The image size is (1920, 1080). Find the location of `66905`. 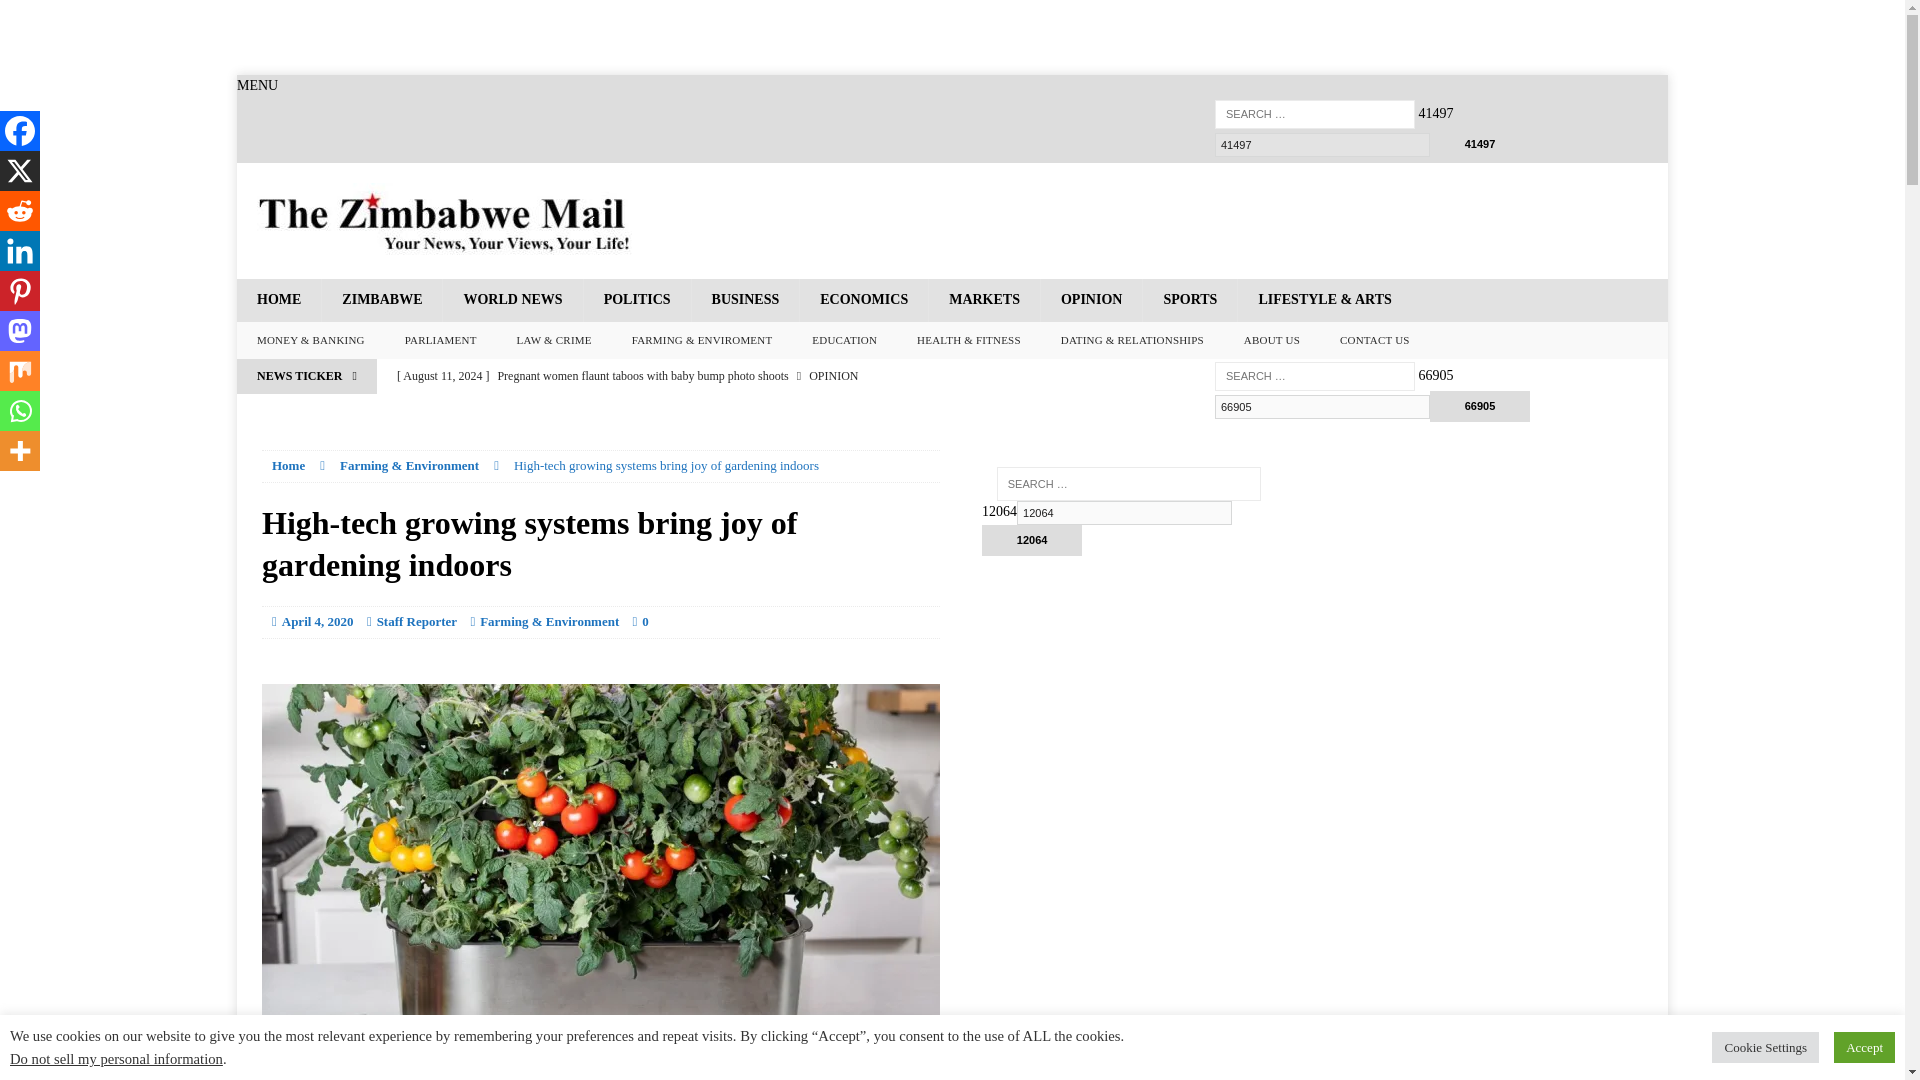

66905 is located at coordinates (1322, 407).